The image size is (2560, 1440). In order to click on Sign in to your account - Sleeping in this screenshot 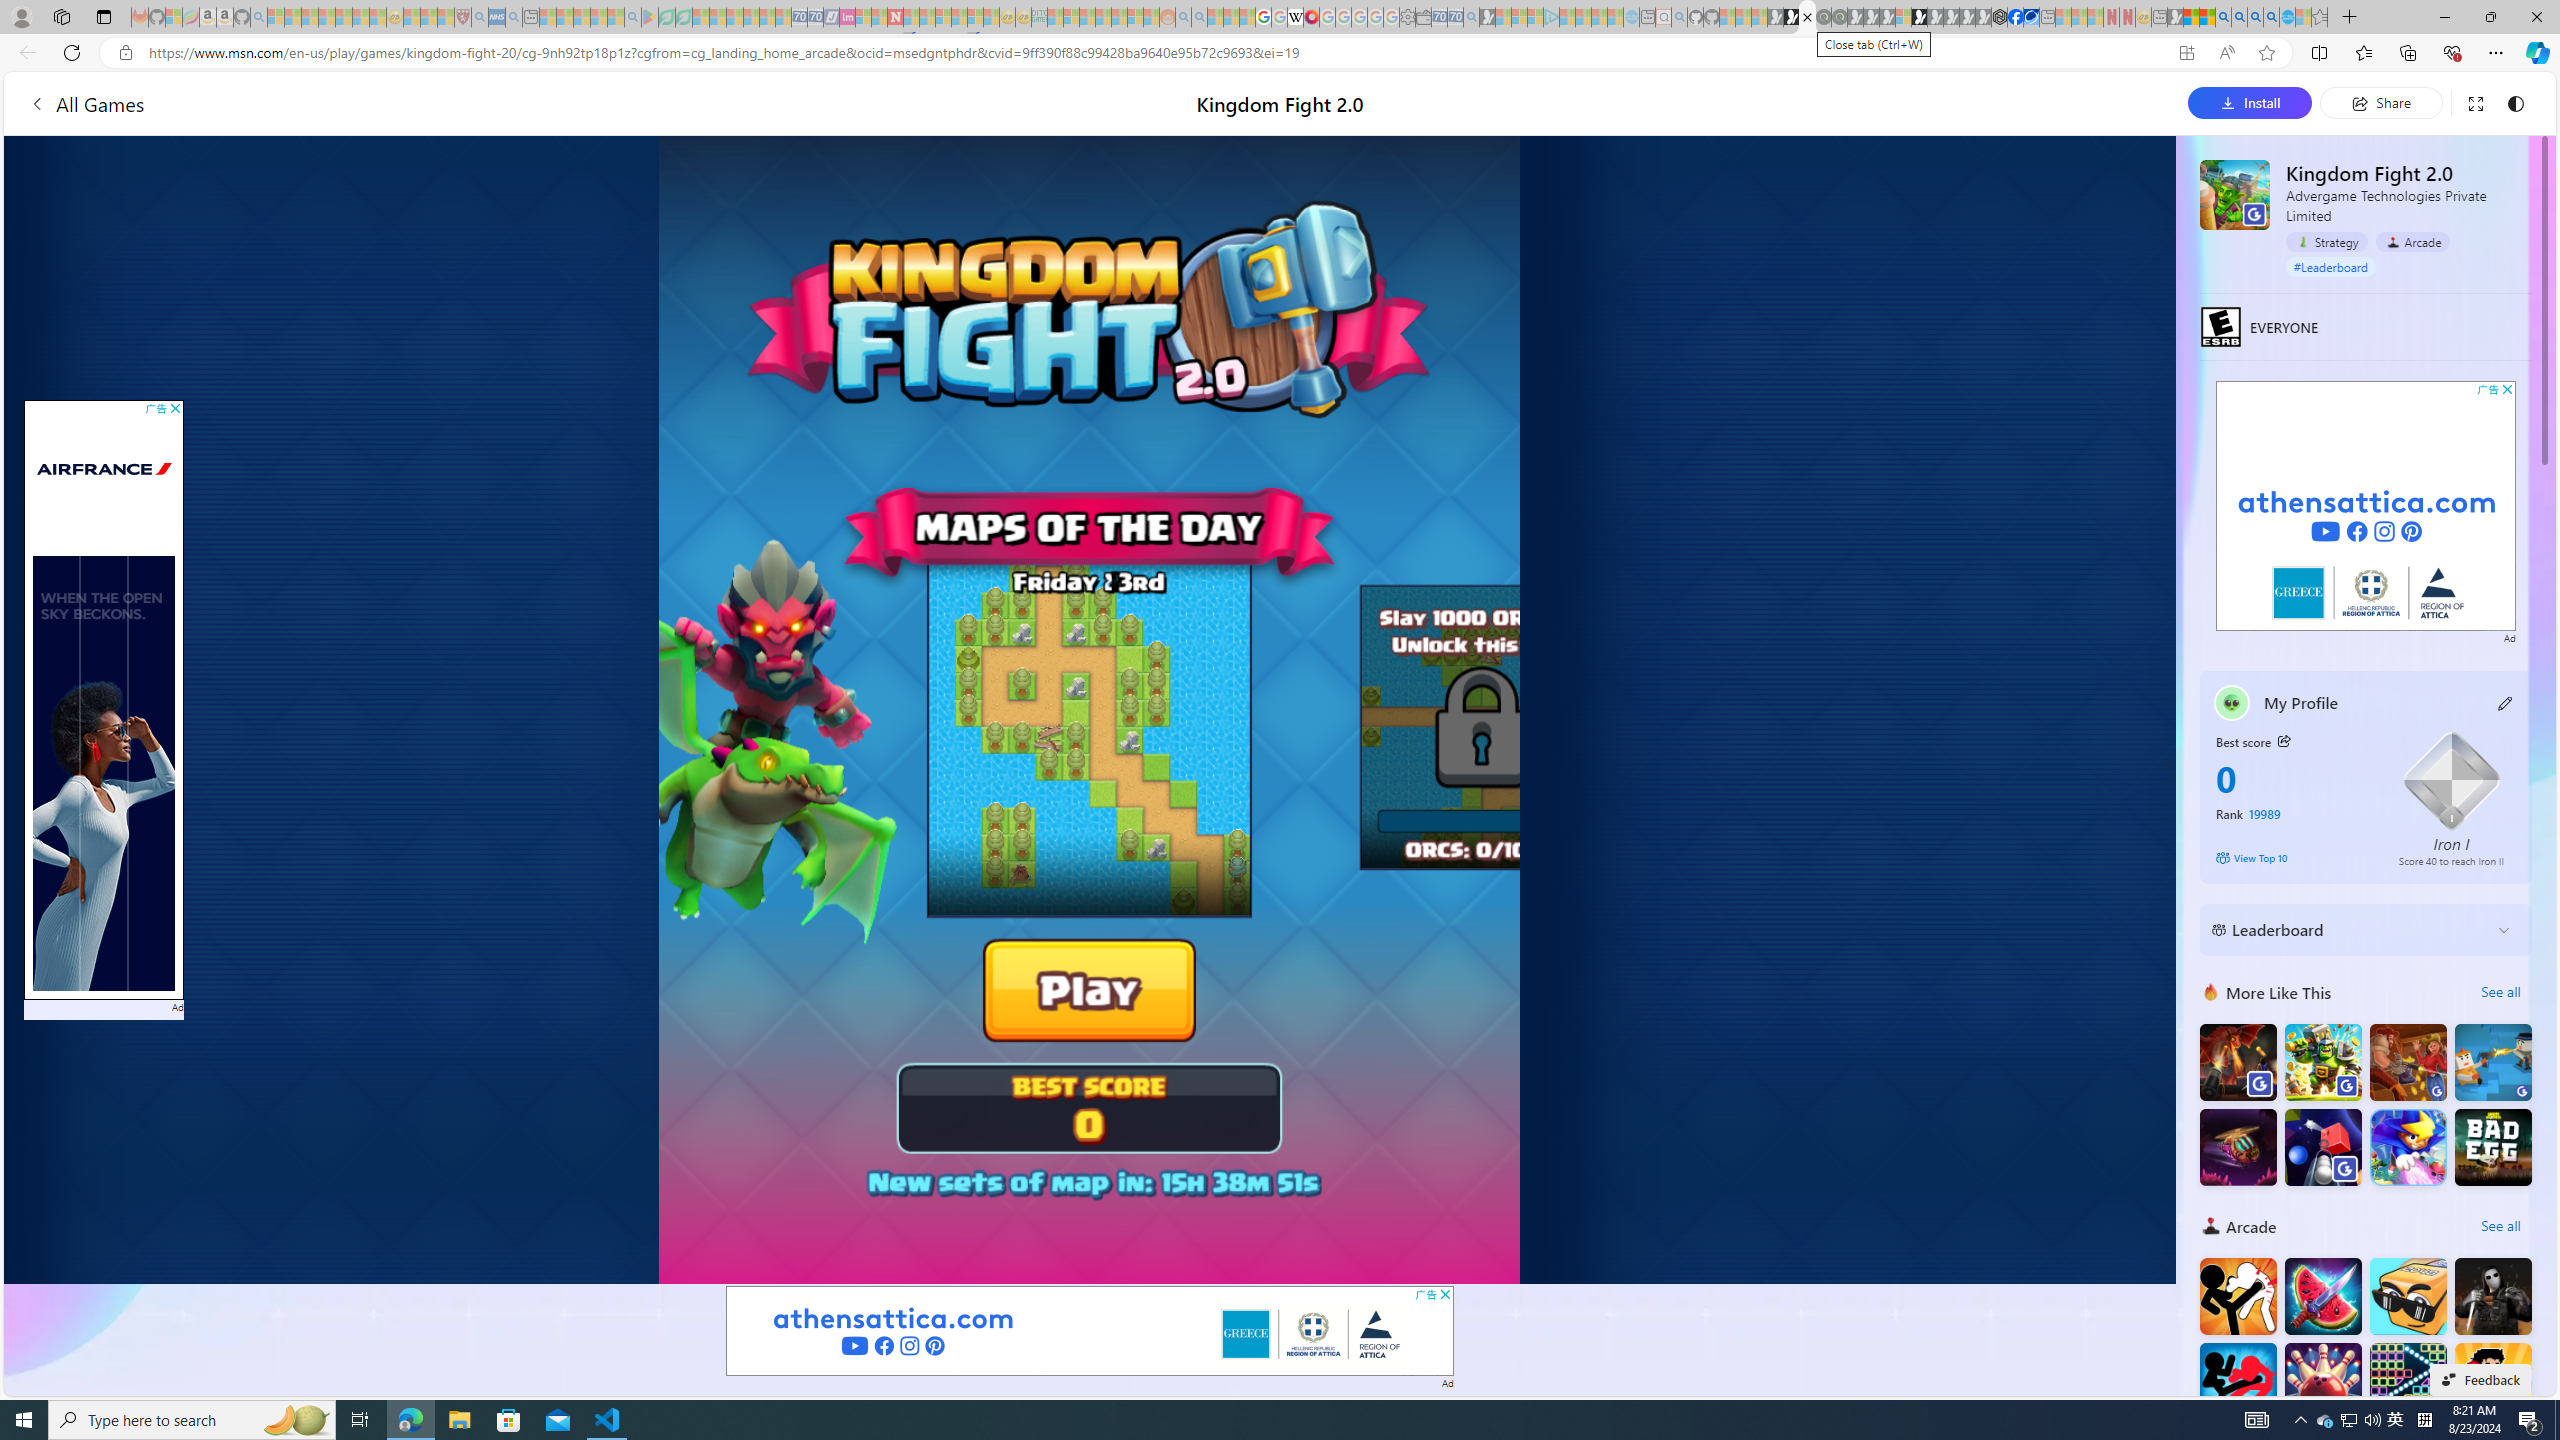, I will do `click(1903, 17)`.